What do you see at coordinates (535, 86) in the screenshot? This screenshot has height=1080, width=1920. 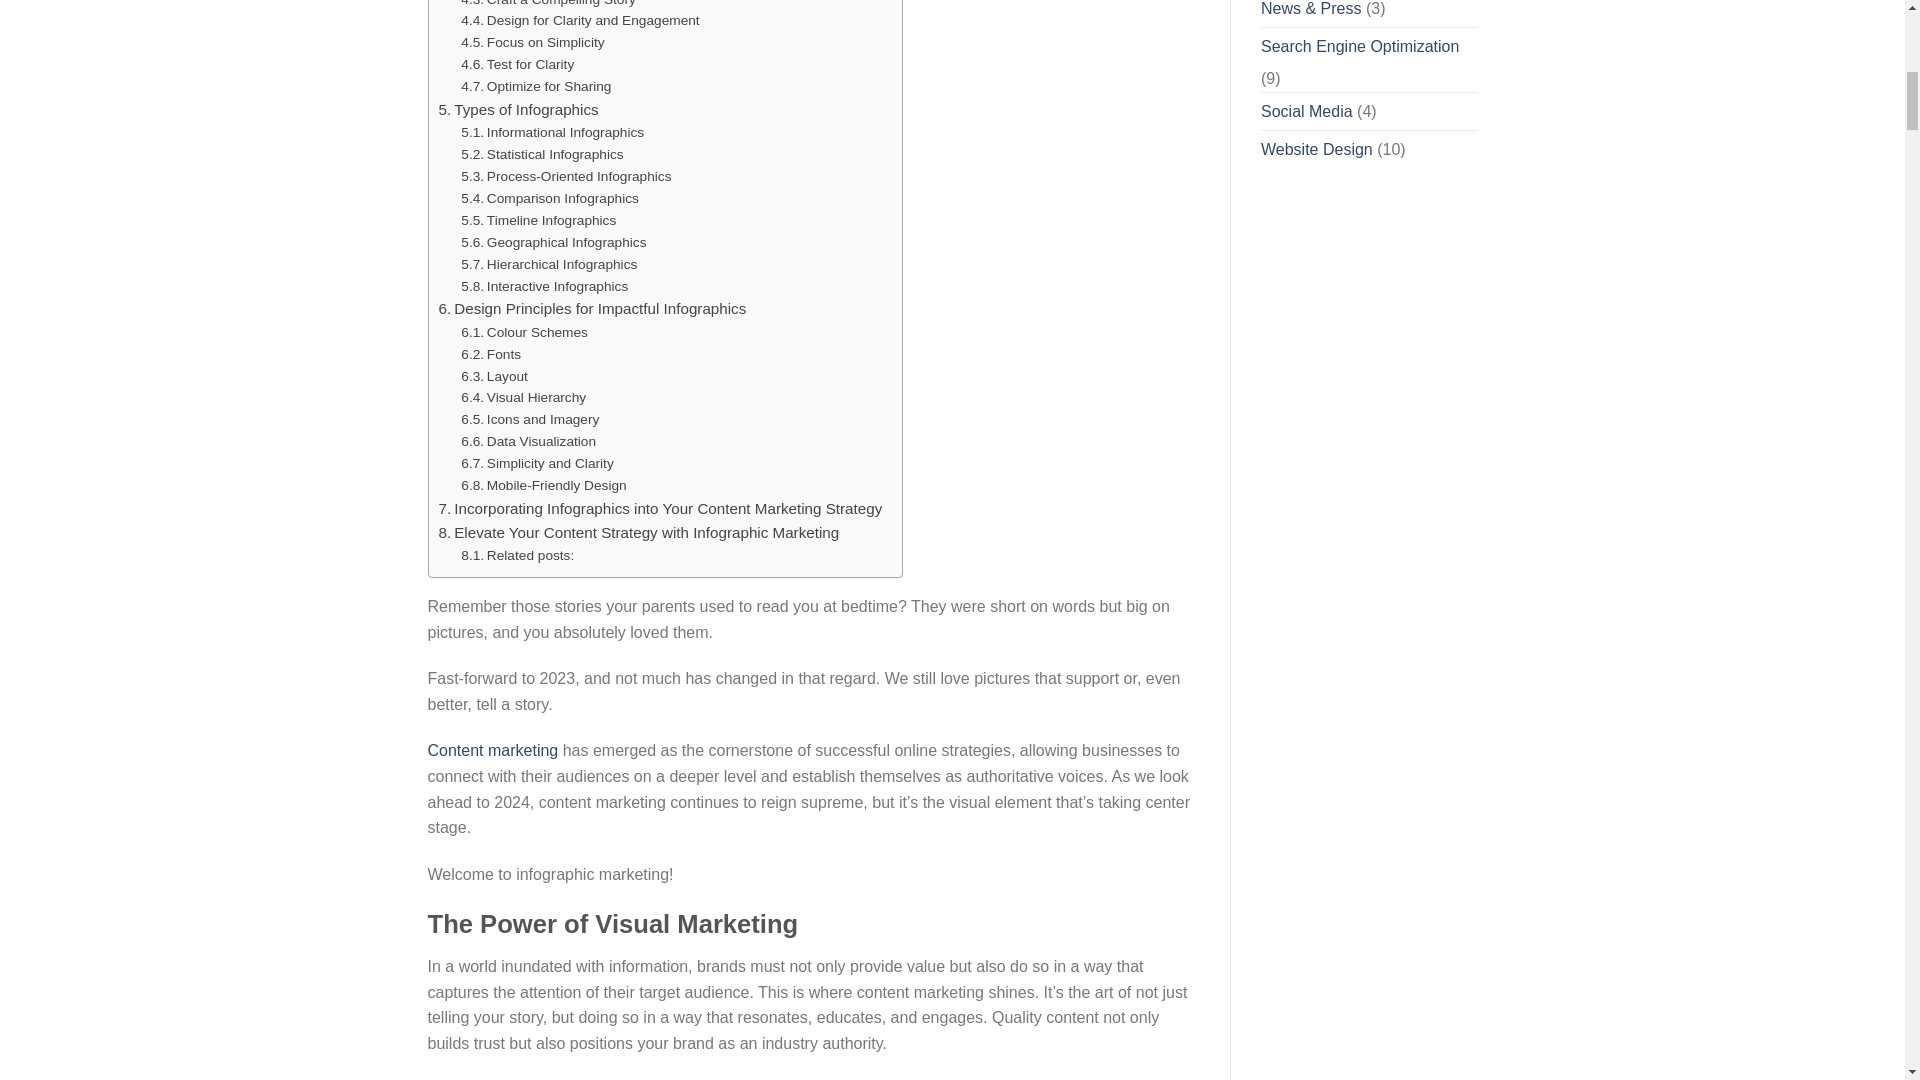 I see `Optimize for Sharing` at bounding box center [535, 86].